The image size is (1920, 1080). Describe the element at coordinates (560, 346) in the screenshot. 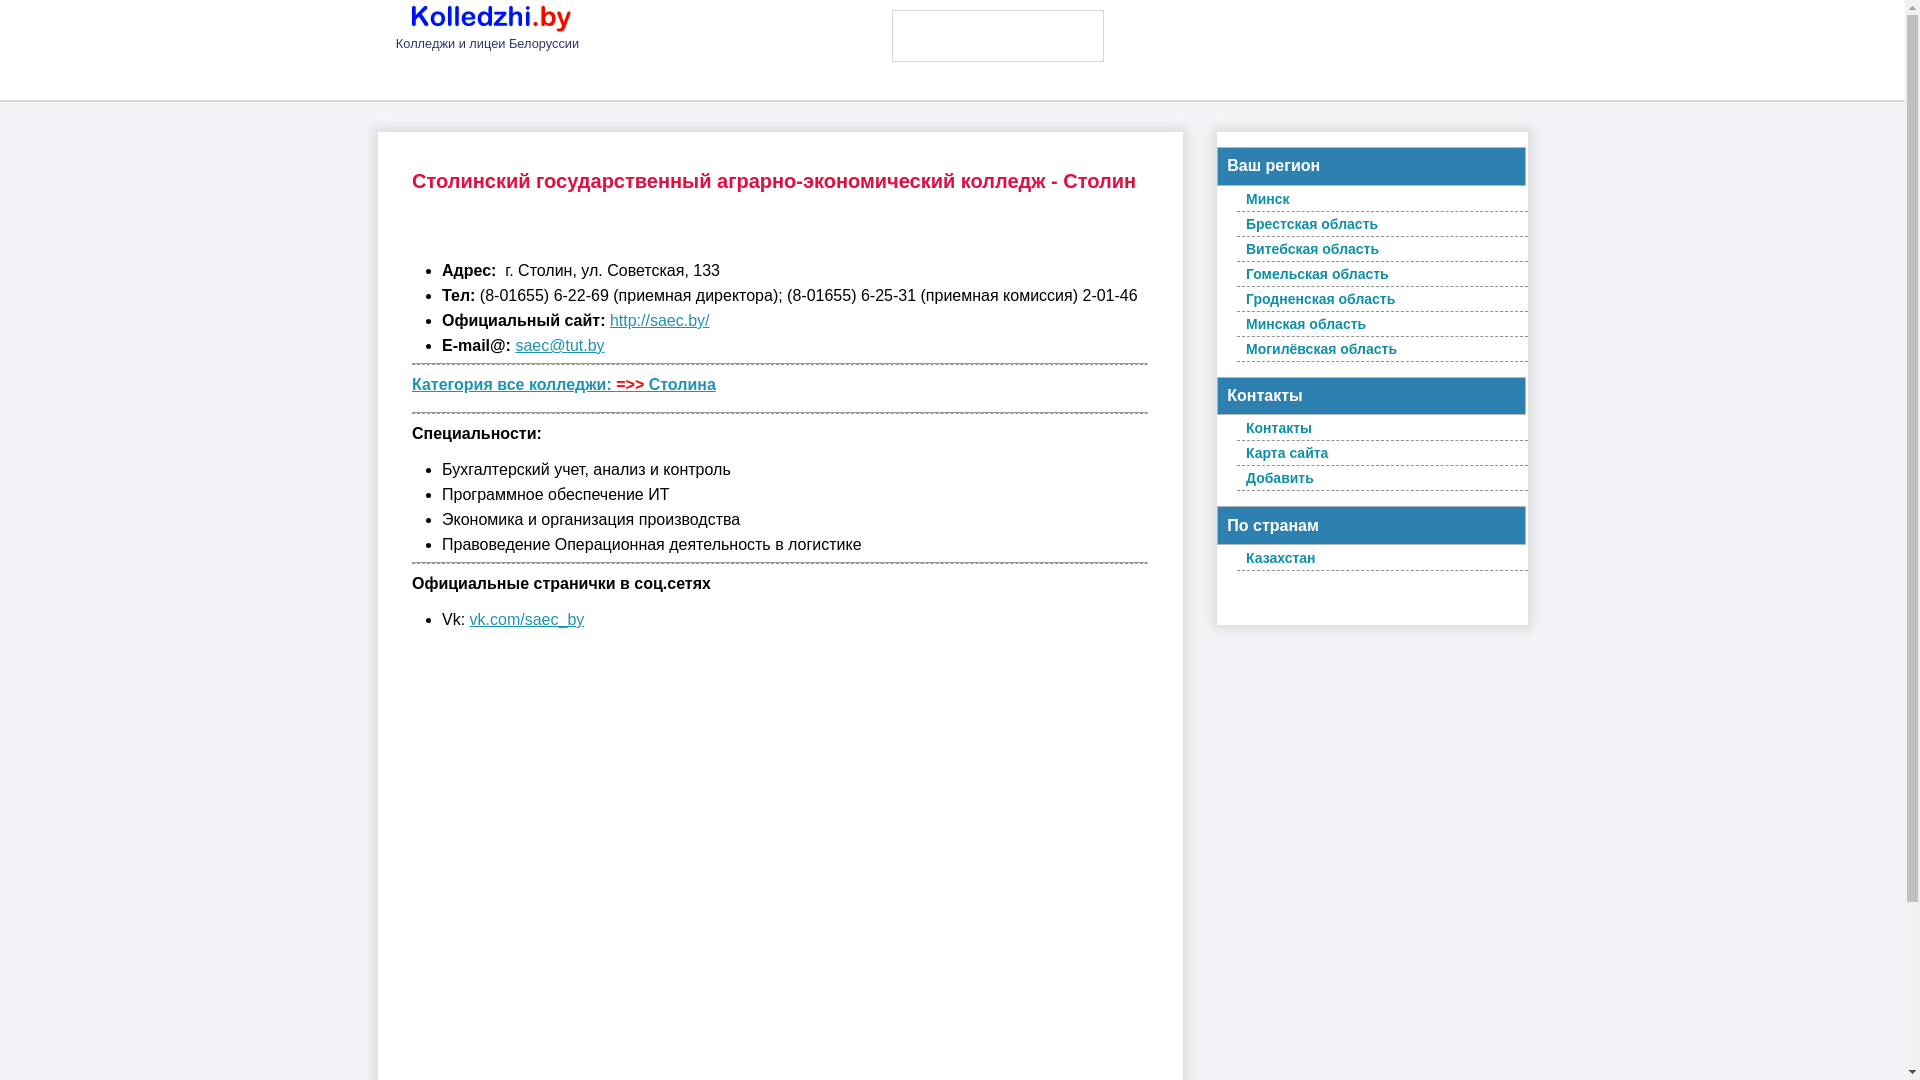

I see `saec@tut.by` at that location.